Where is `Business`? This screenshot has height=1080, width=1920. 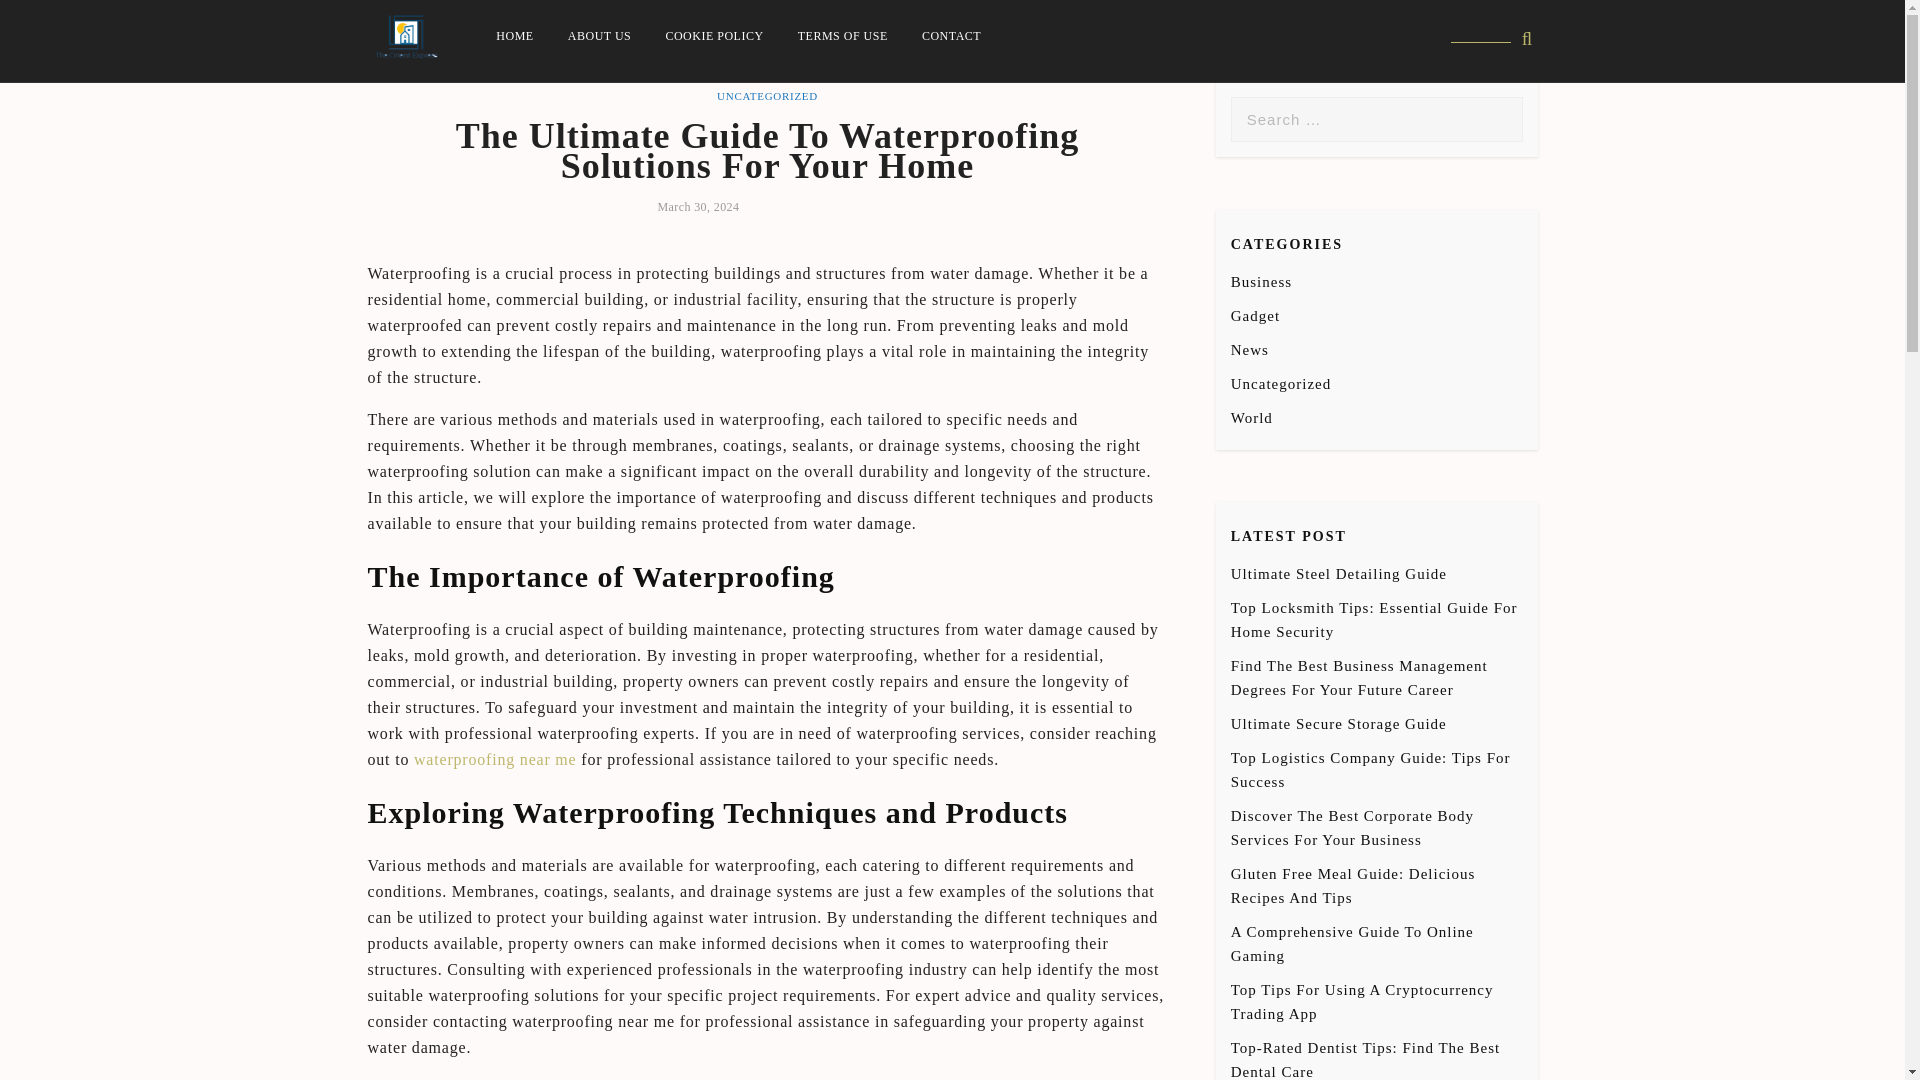 Business is located at coordinates (1261, 282).